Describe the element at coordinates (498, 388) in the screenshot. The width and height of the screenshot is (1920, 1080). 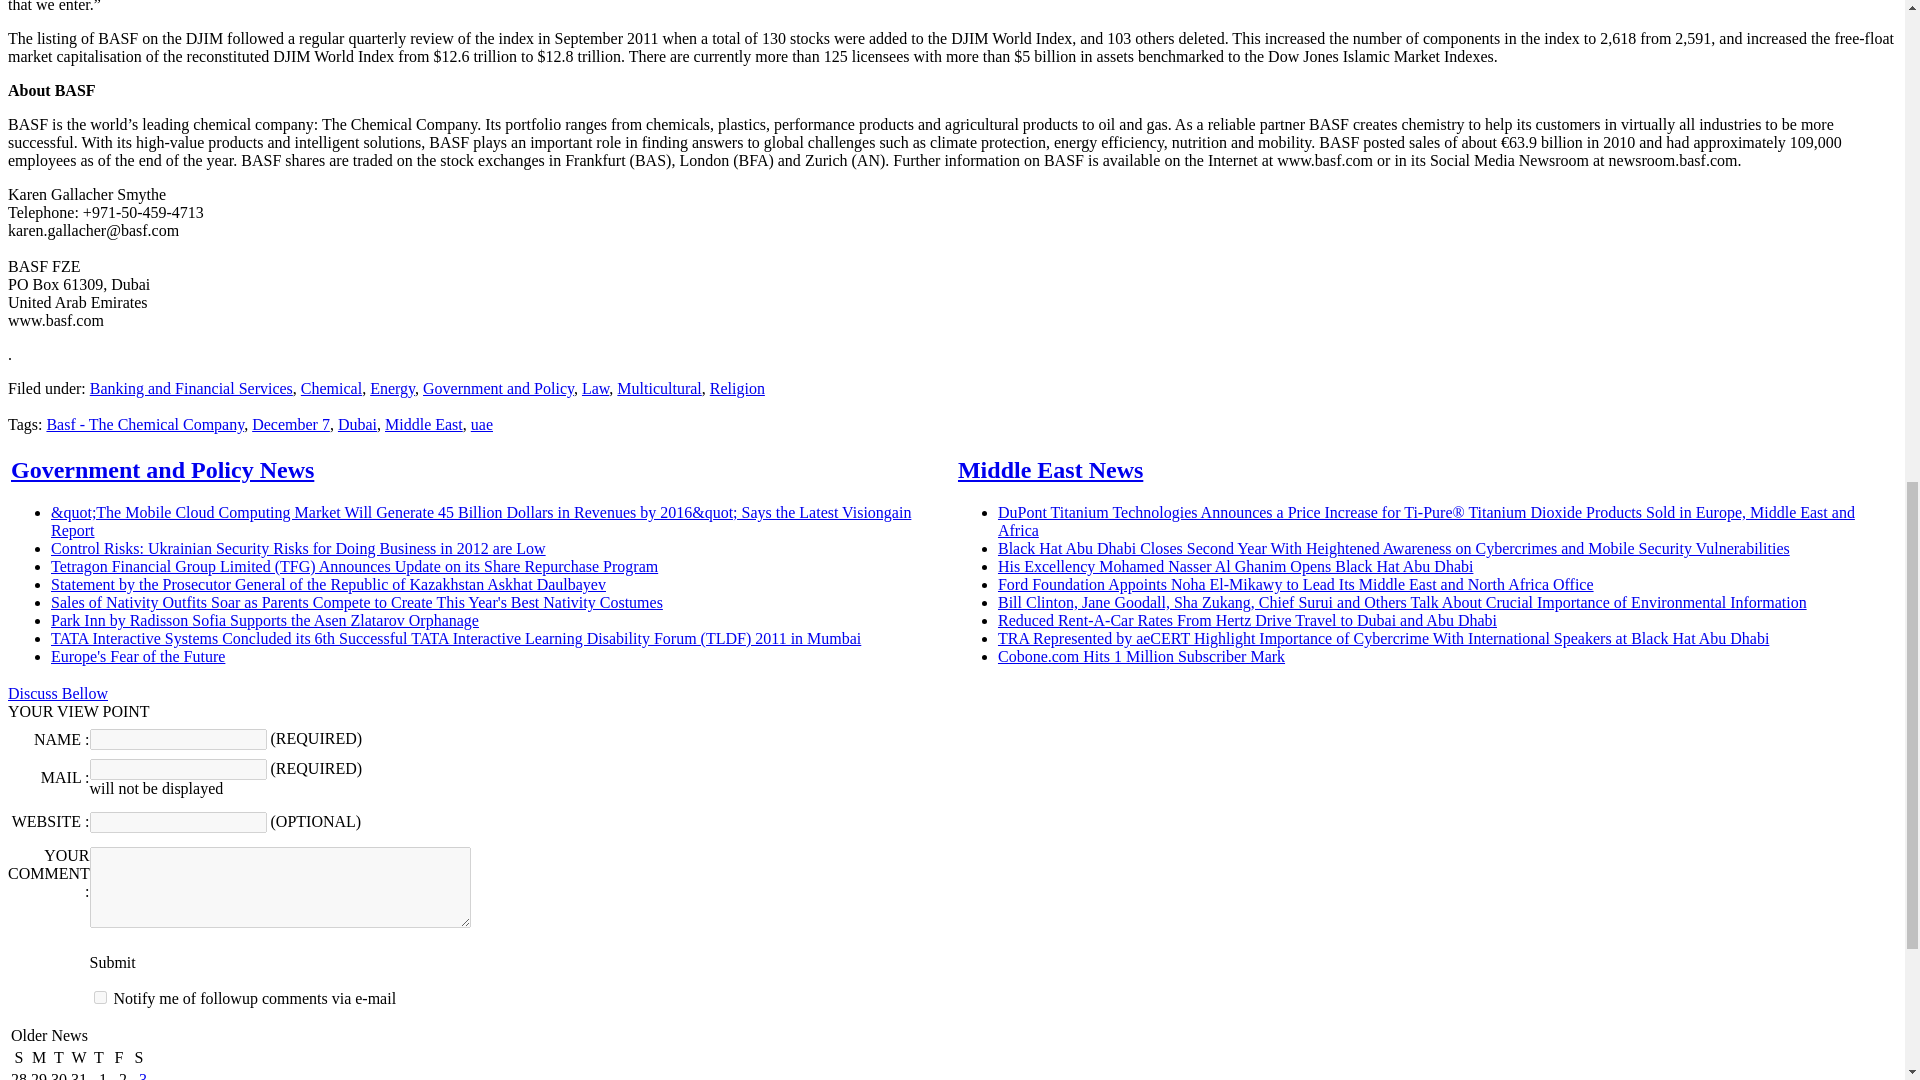
I see `Government and Policy` at that location.